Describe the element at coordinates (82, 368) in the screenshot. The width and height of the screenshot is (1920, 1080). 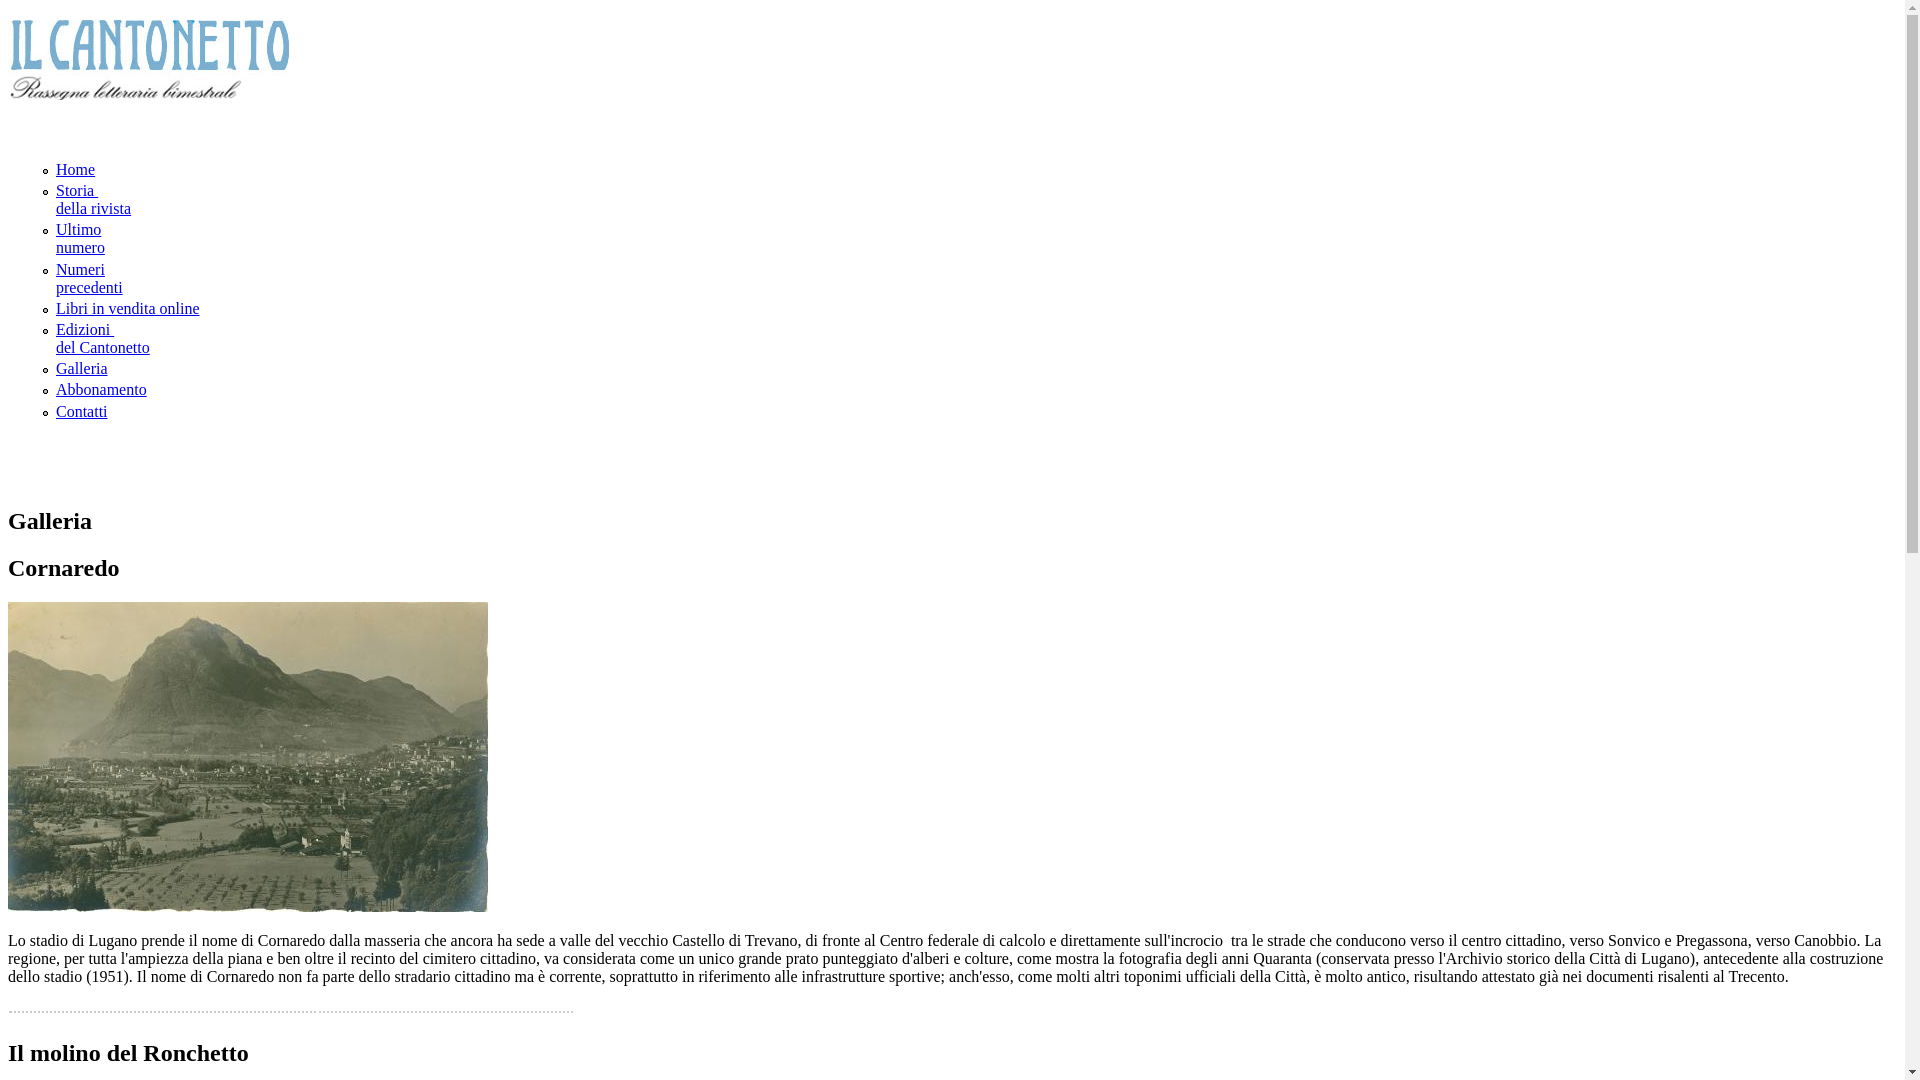
I see `Galleria` at that location.